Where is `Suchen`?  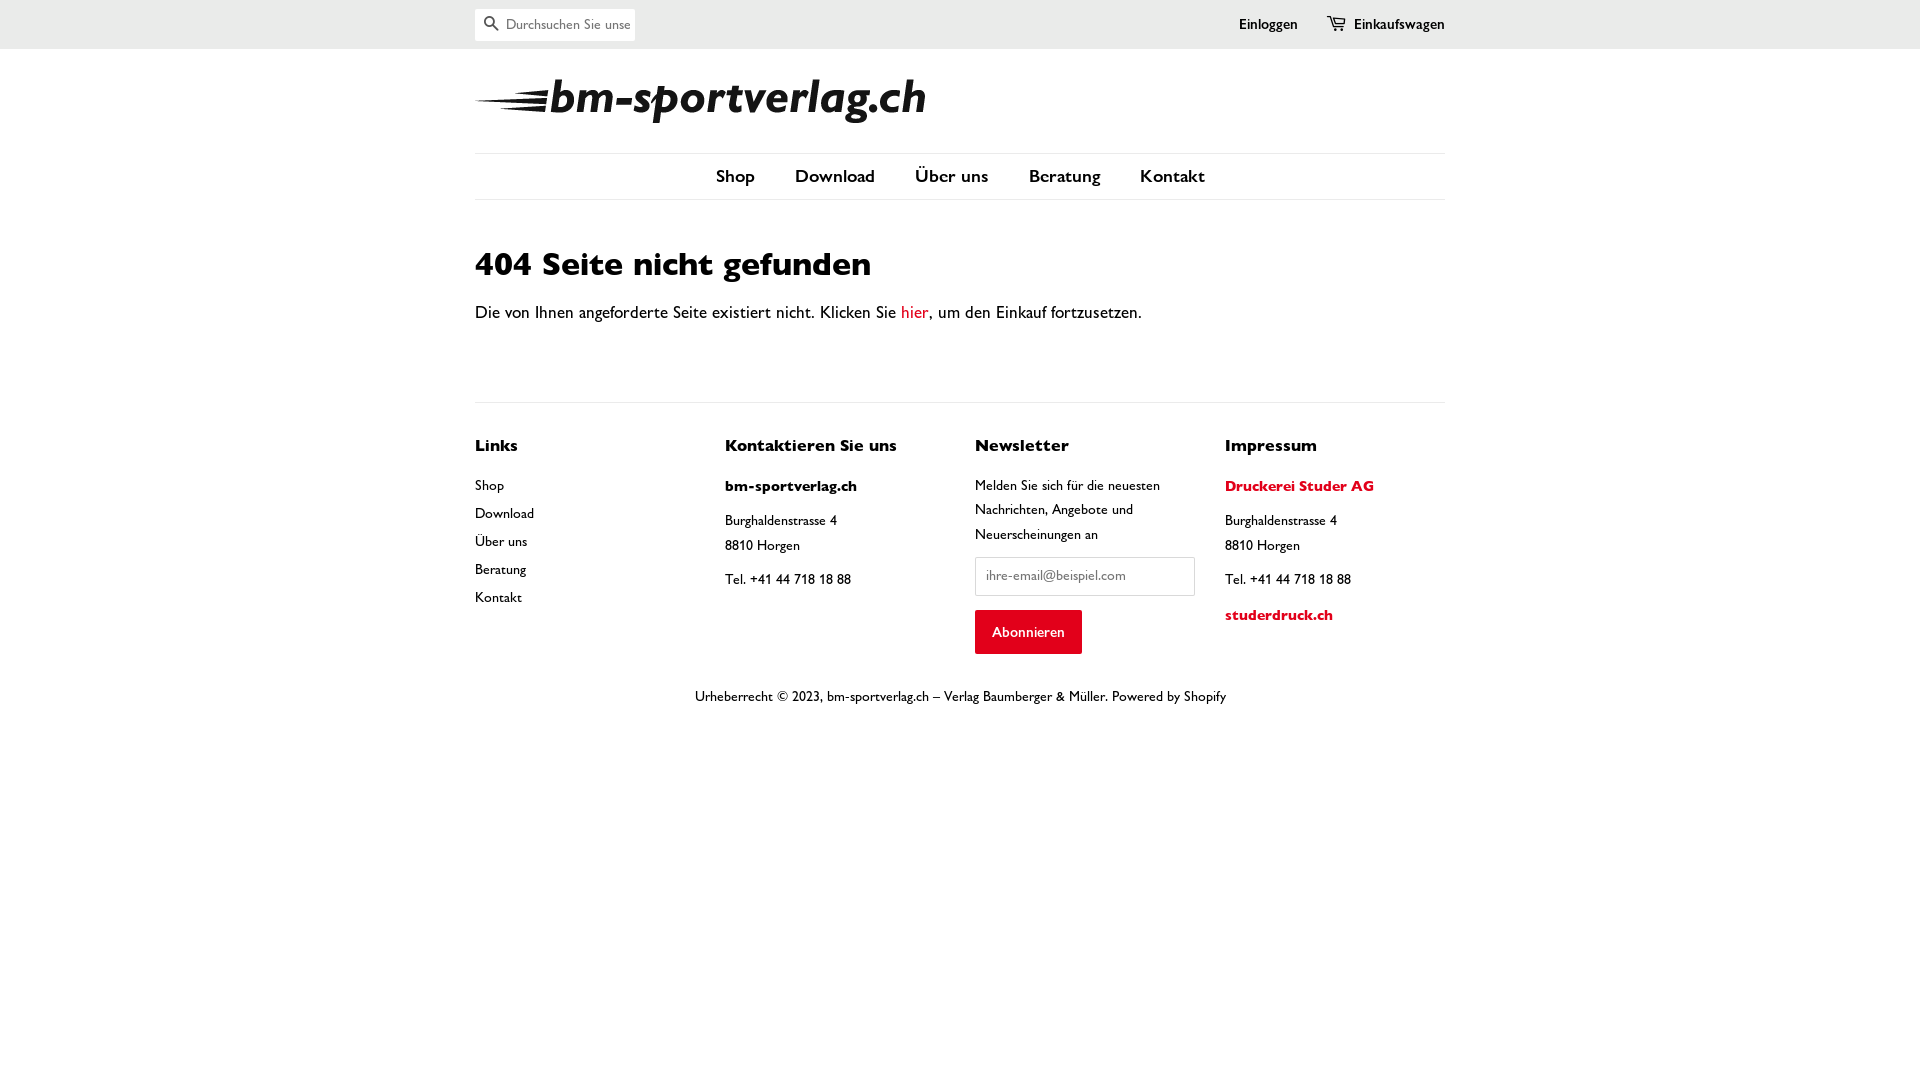 Suchen is located at coordinates (490, 26).